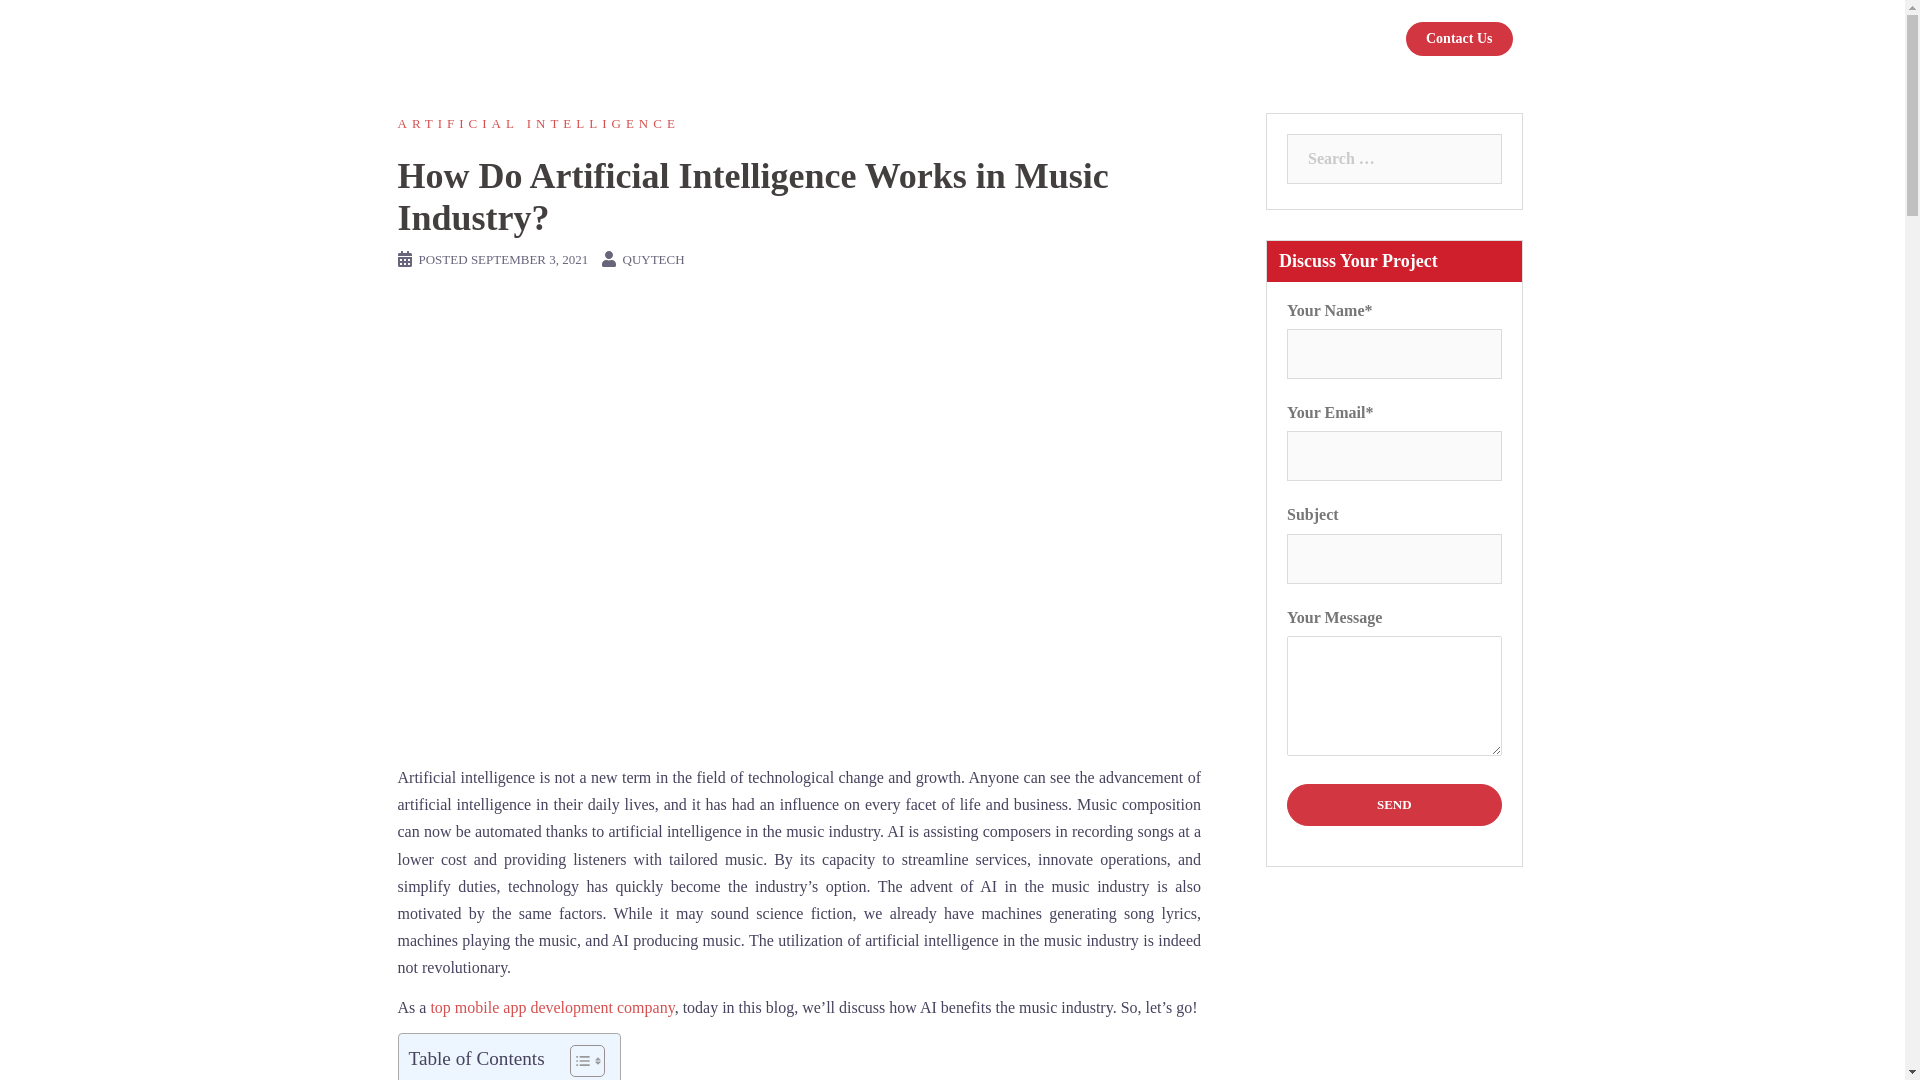 The image size is (1920, 1080). I want to click on Artificial Intelligence, so click(538, 122).